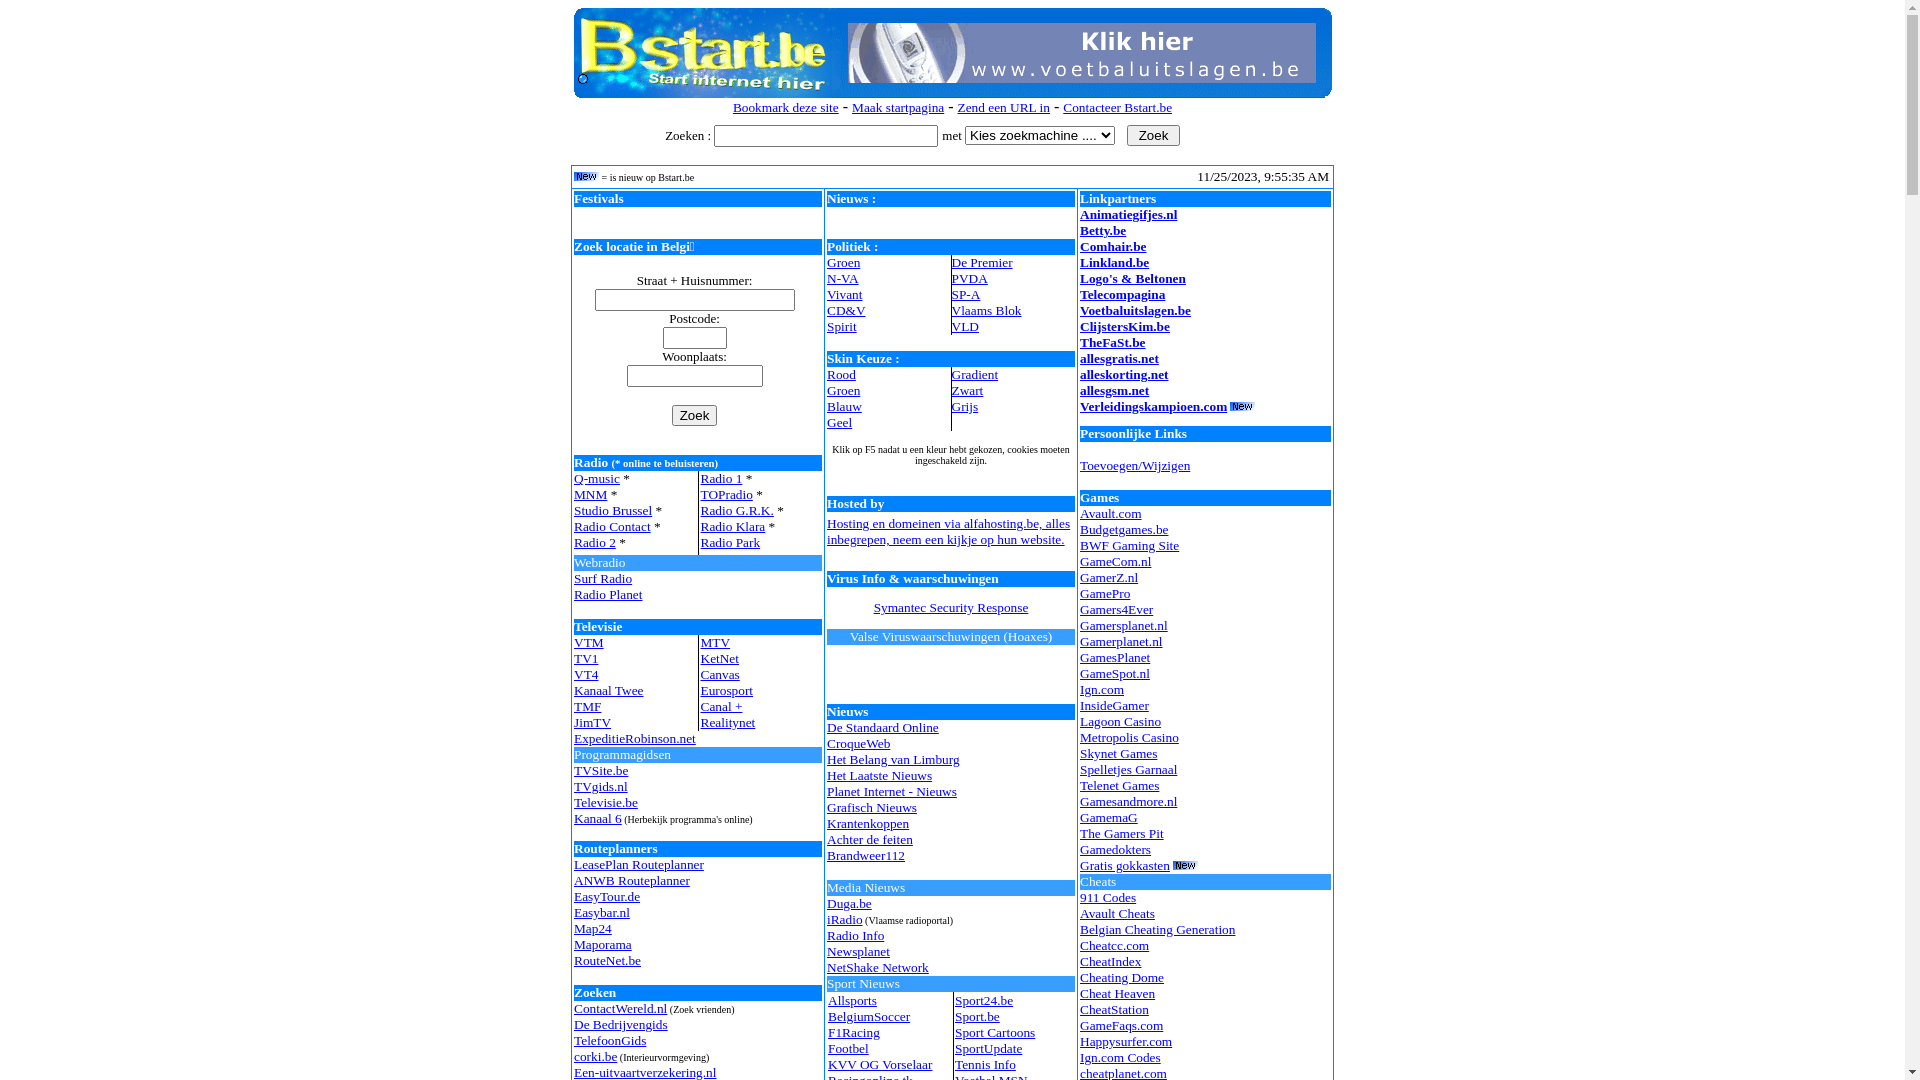  Describe the element at coordinates (987, 310) in the screenshot. I see `Vlaams Blok` at that location.